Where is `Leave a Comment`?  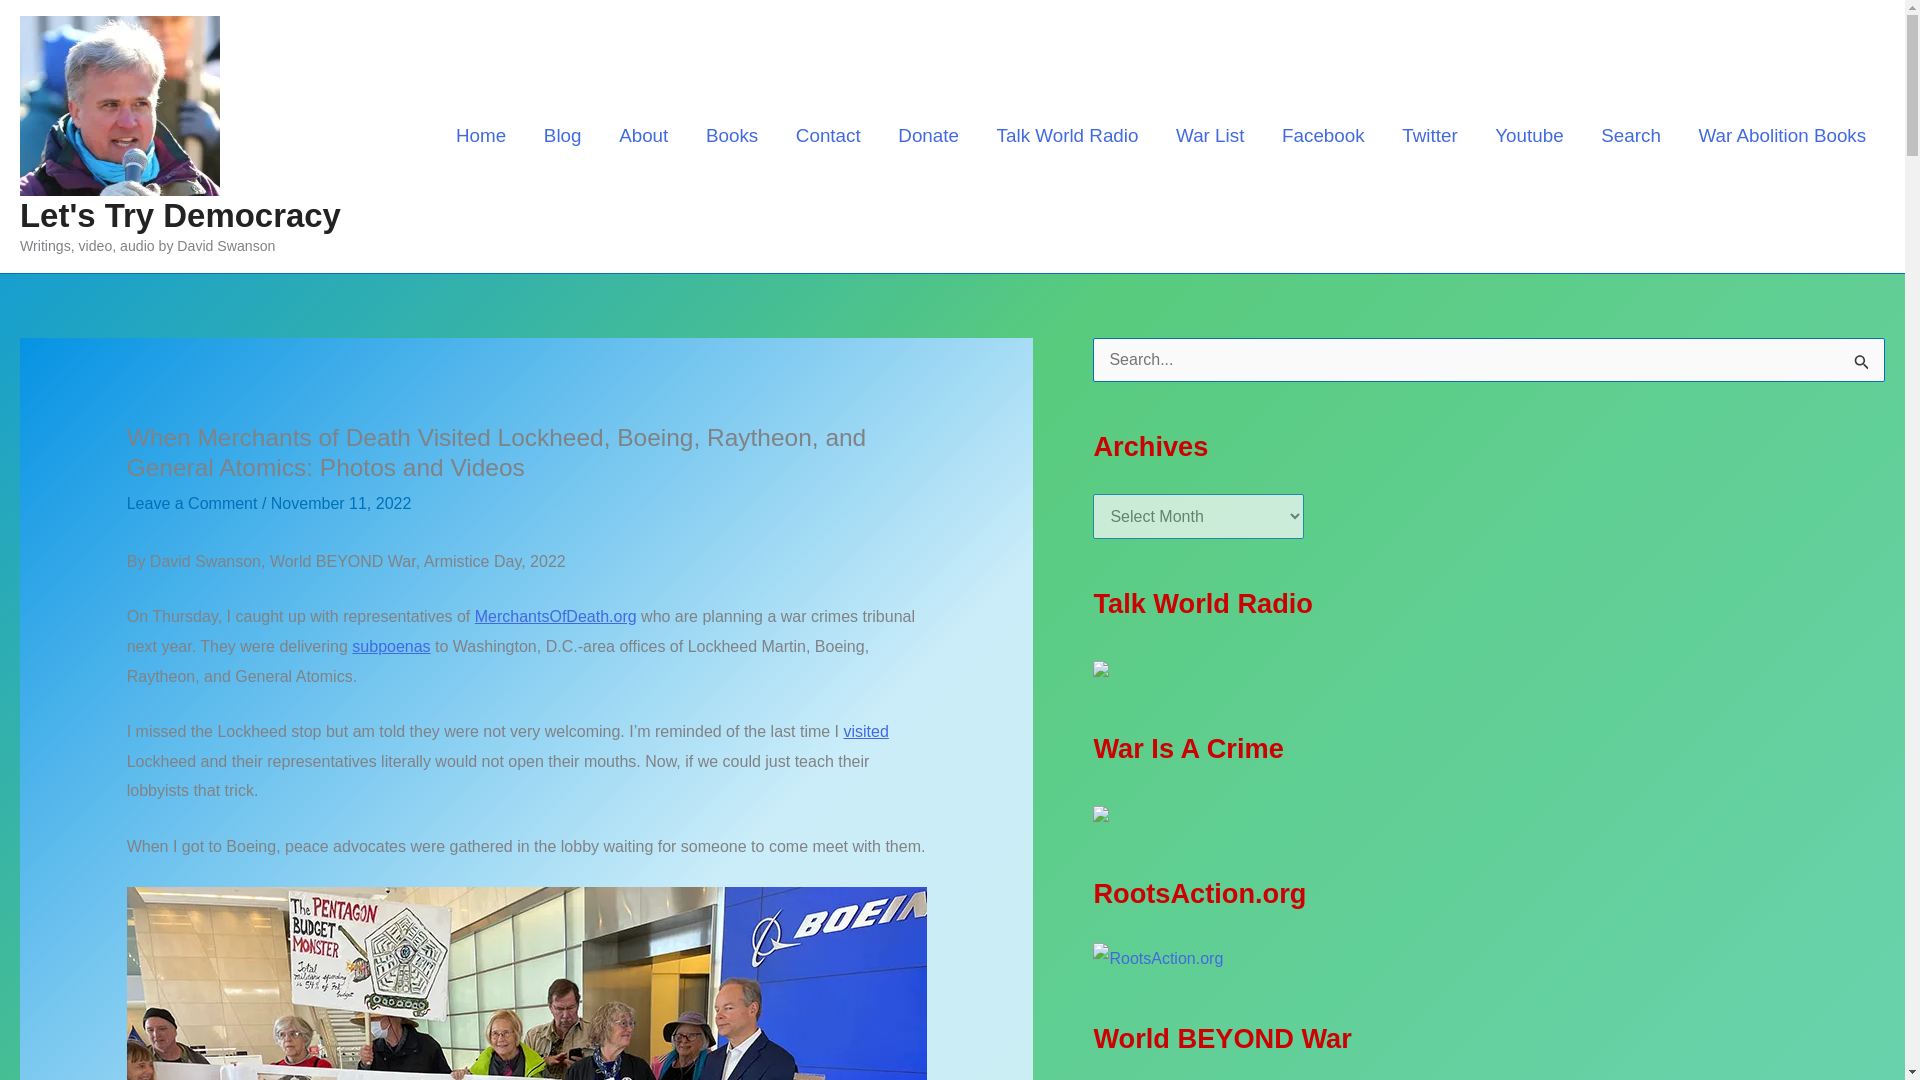 Leave a Comment is located at coordinates (192, 502).